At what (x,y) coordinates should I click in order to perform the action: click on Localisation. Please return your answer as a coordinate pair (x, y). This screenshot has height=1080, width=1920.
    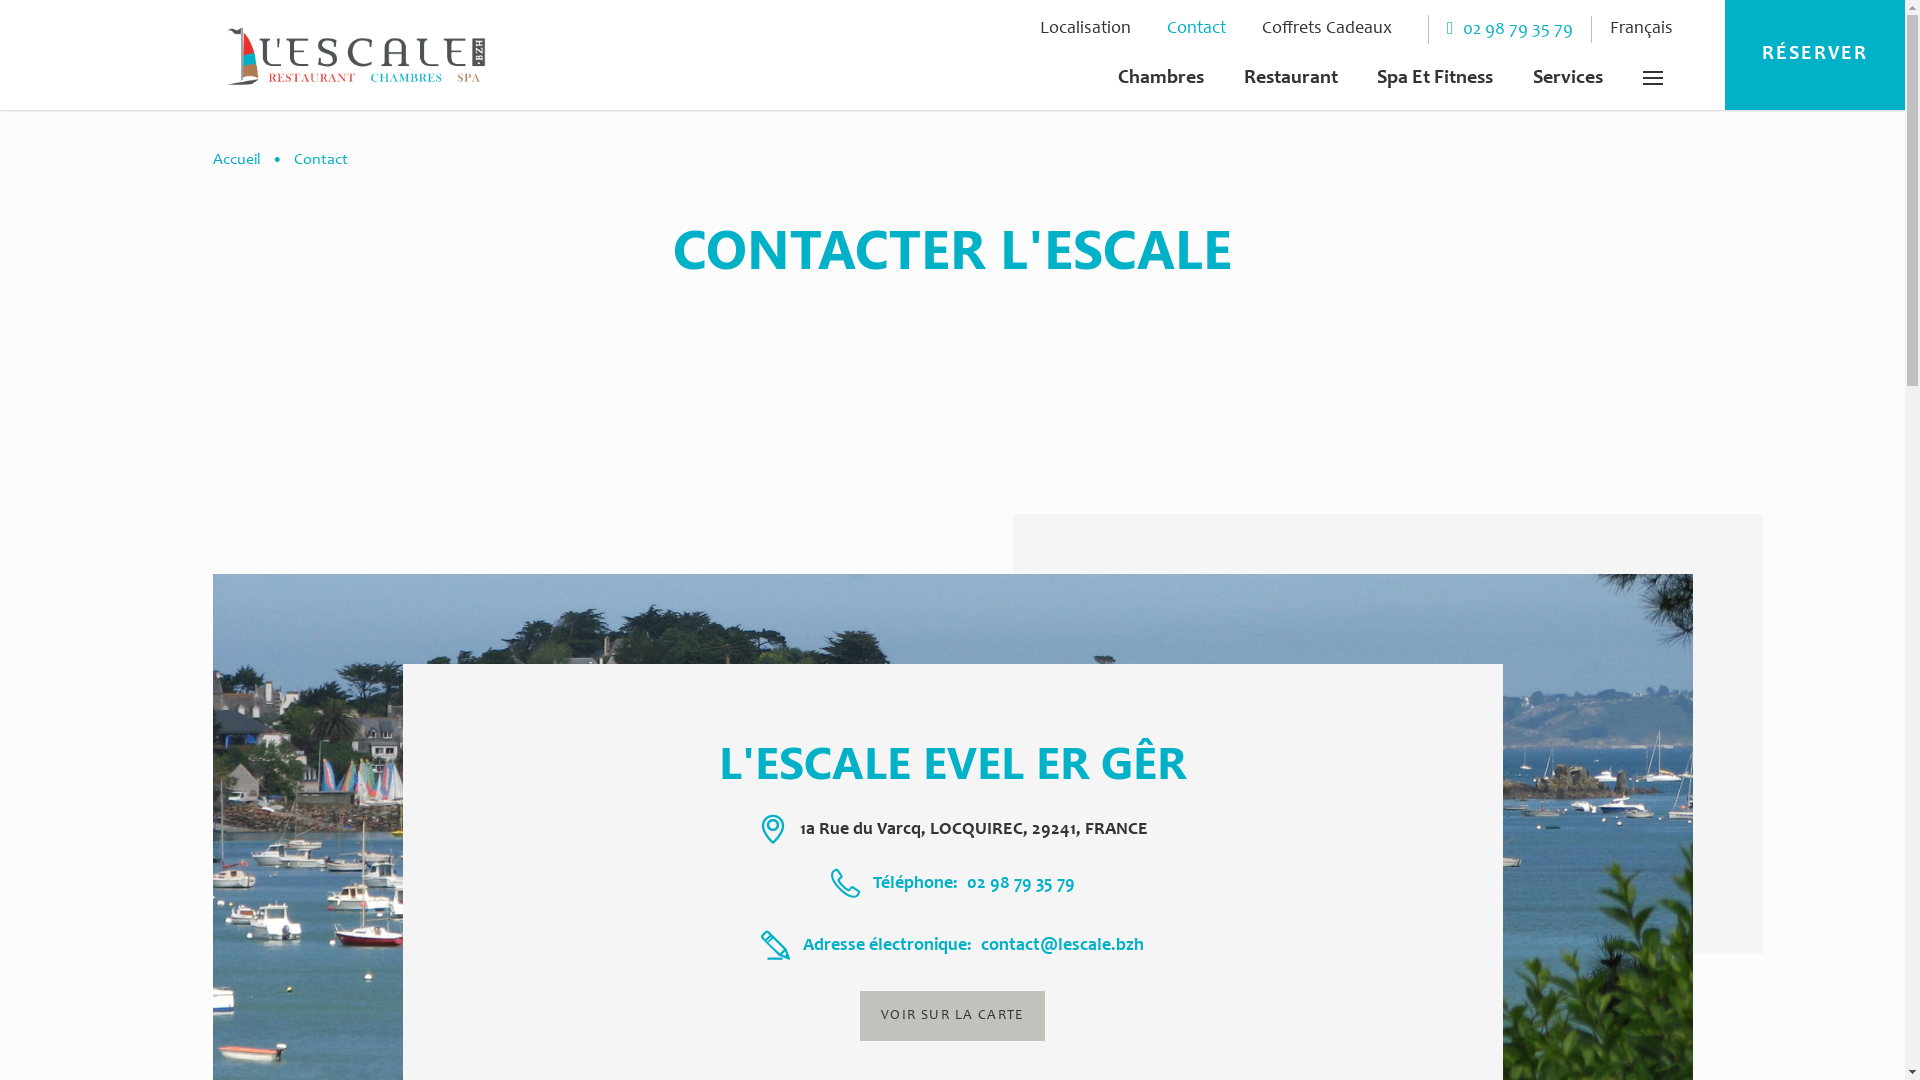
    Looking at the image, I should click on (1086, 30).